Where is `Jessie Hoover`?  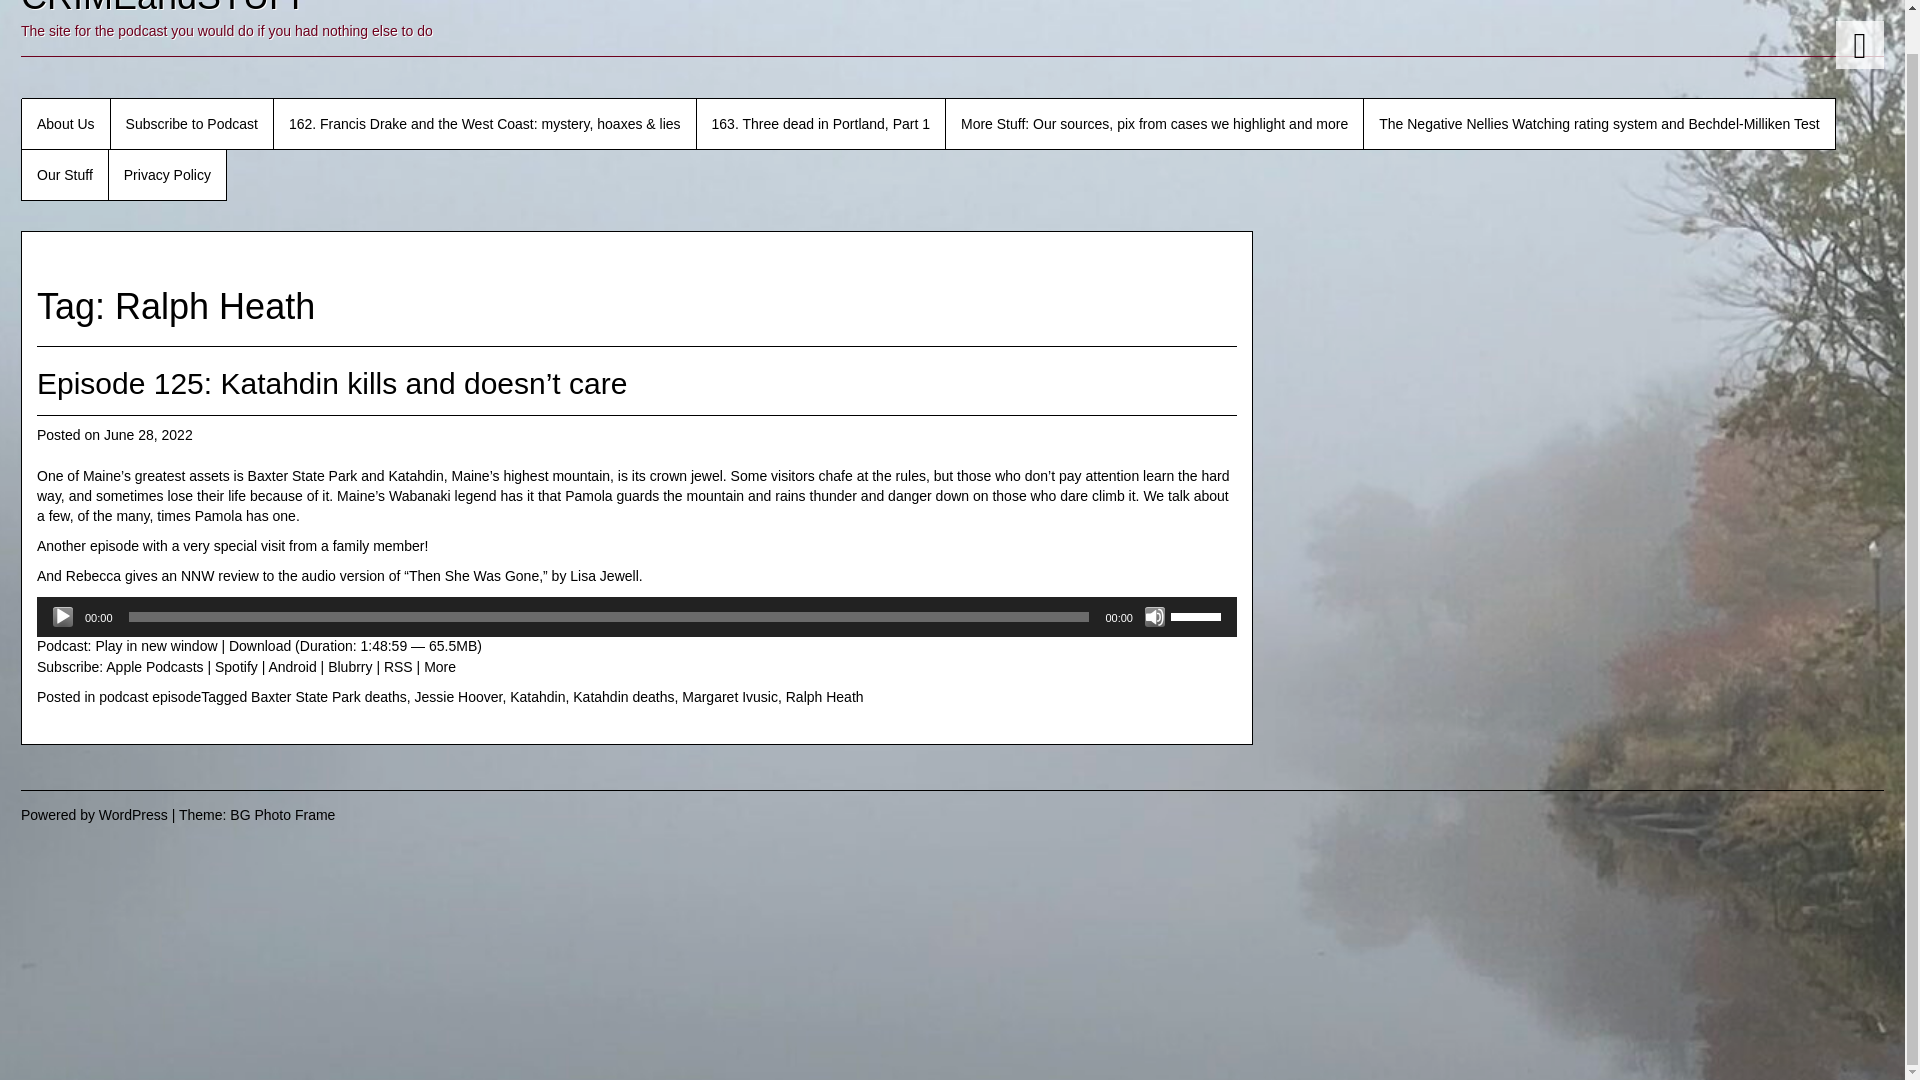 Jessie Hoover is located at coordinates (458, 697).